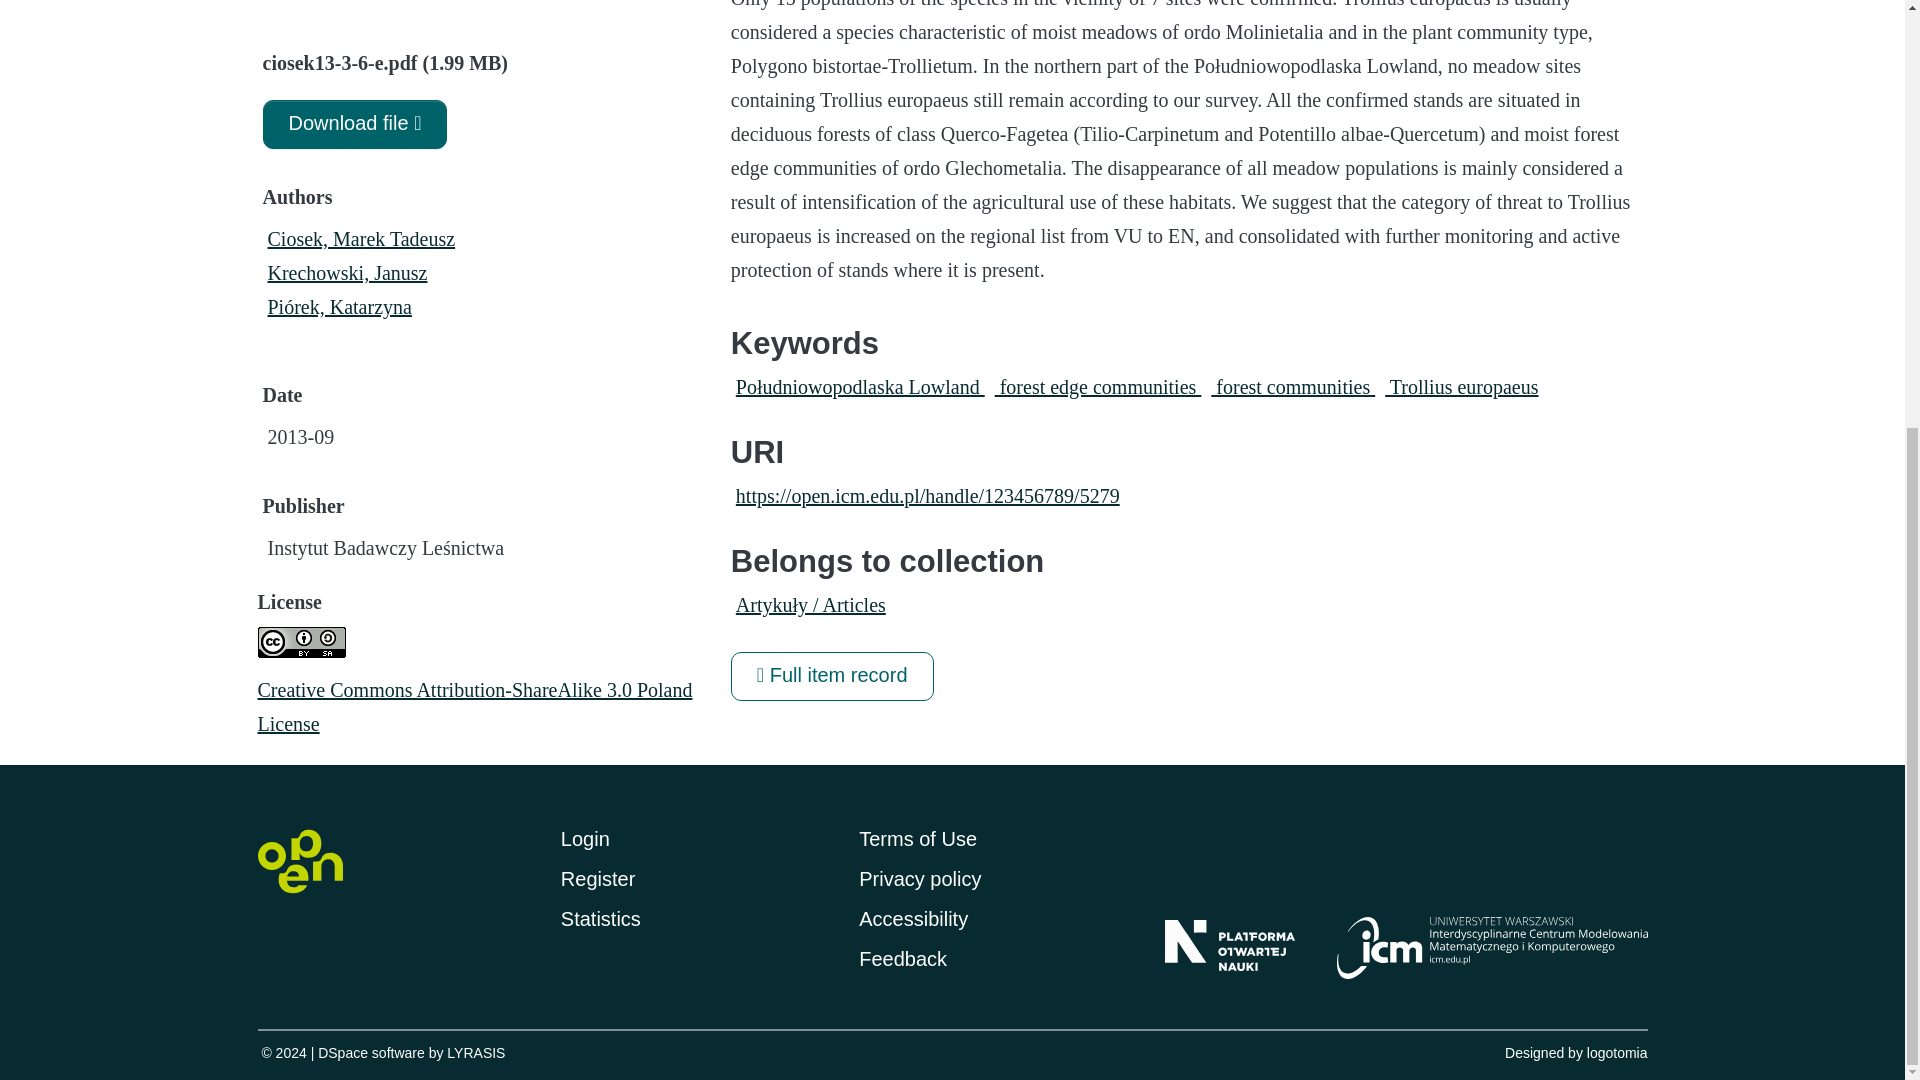 The height and width of the screenshot is (1080, 1920). I want to click on LYRASIS, so click(476, 1052).